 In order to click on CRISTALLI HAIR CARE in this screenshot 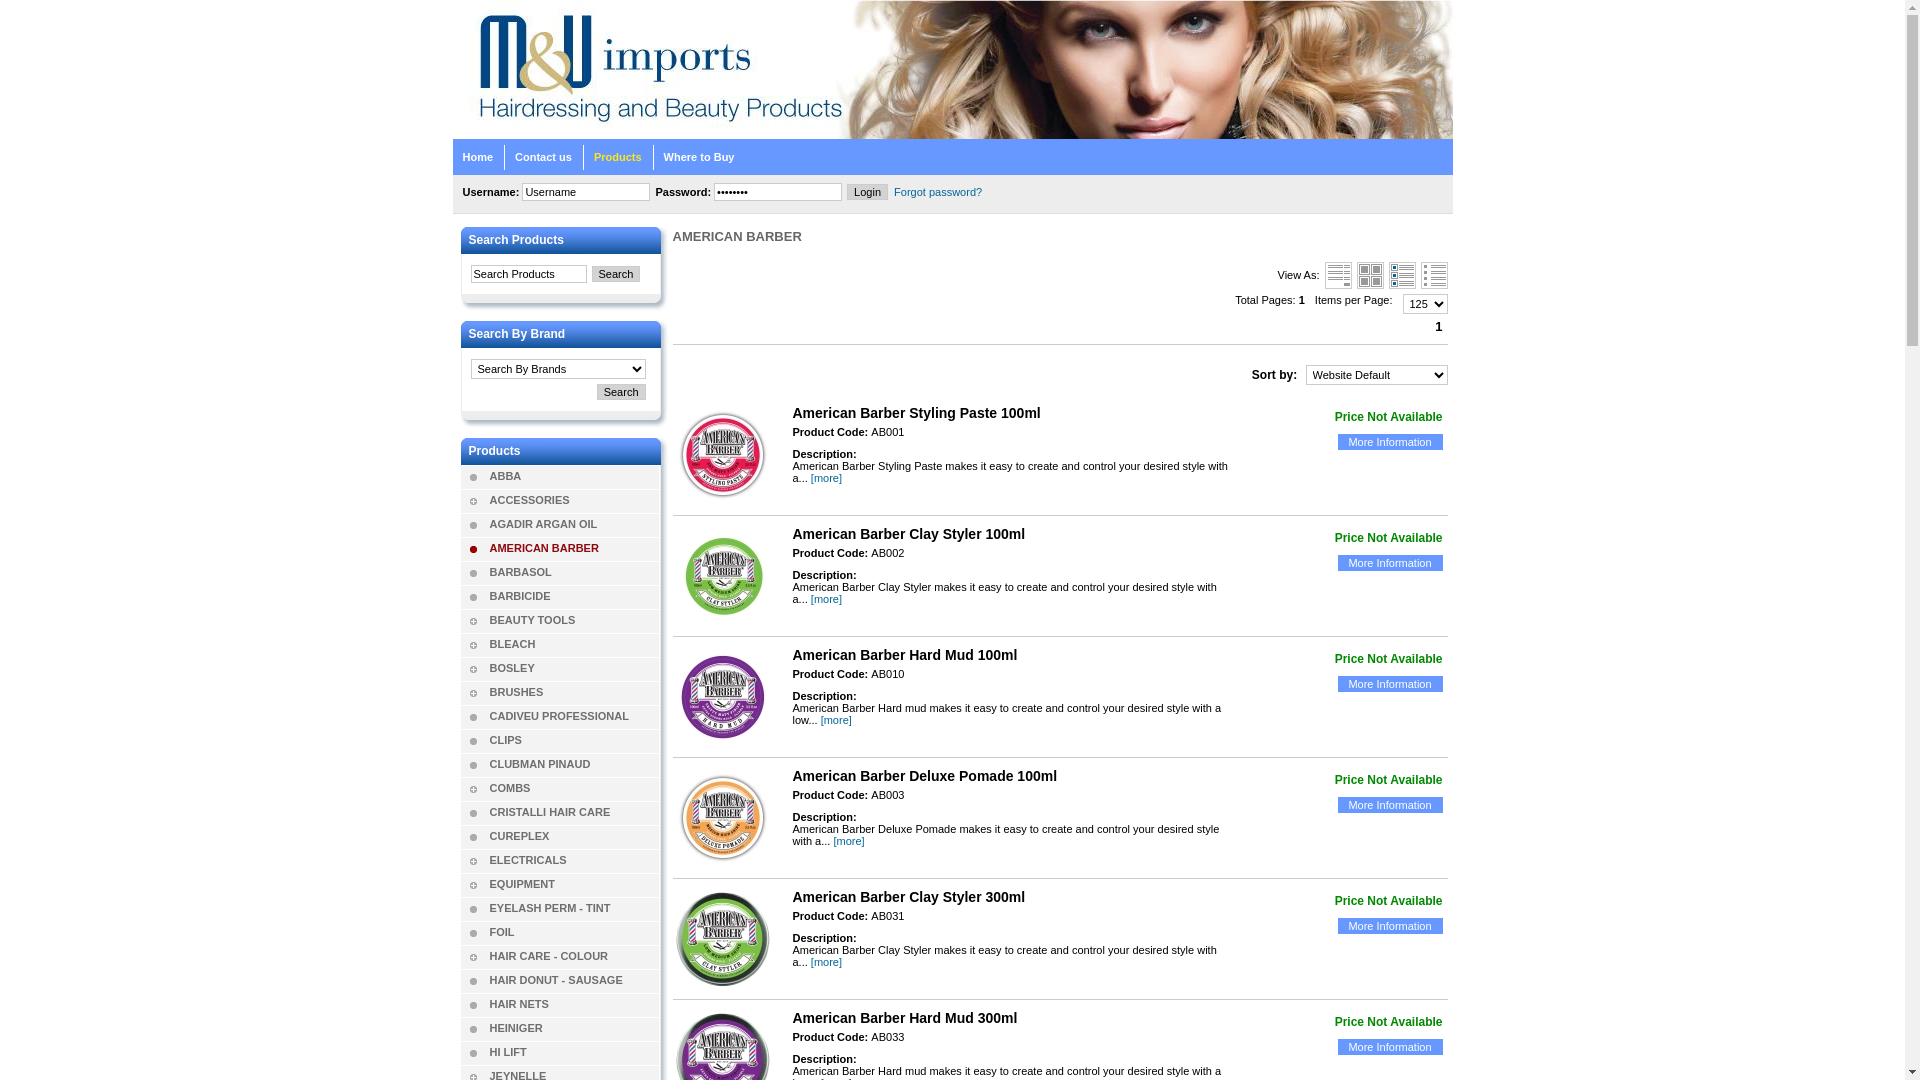, I will do `click(574, 812)`.